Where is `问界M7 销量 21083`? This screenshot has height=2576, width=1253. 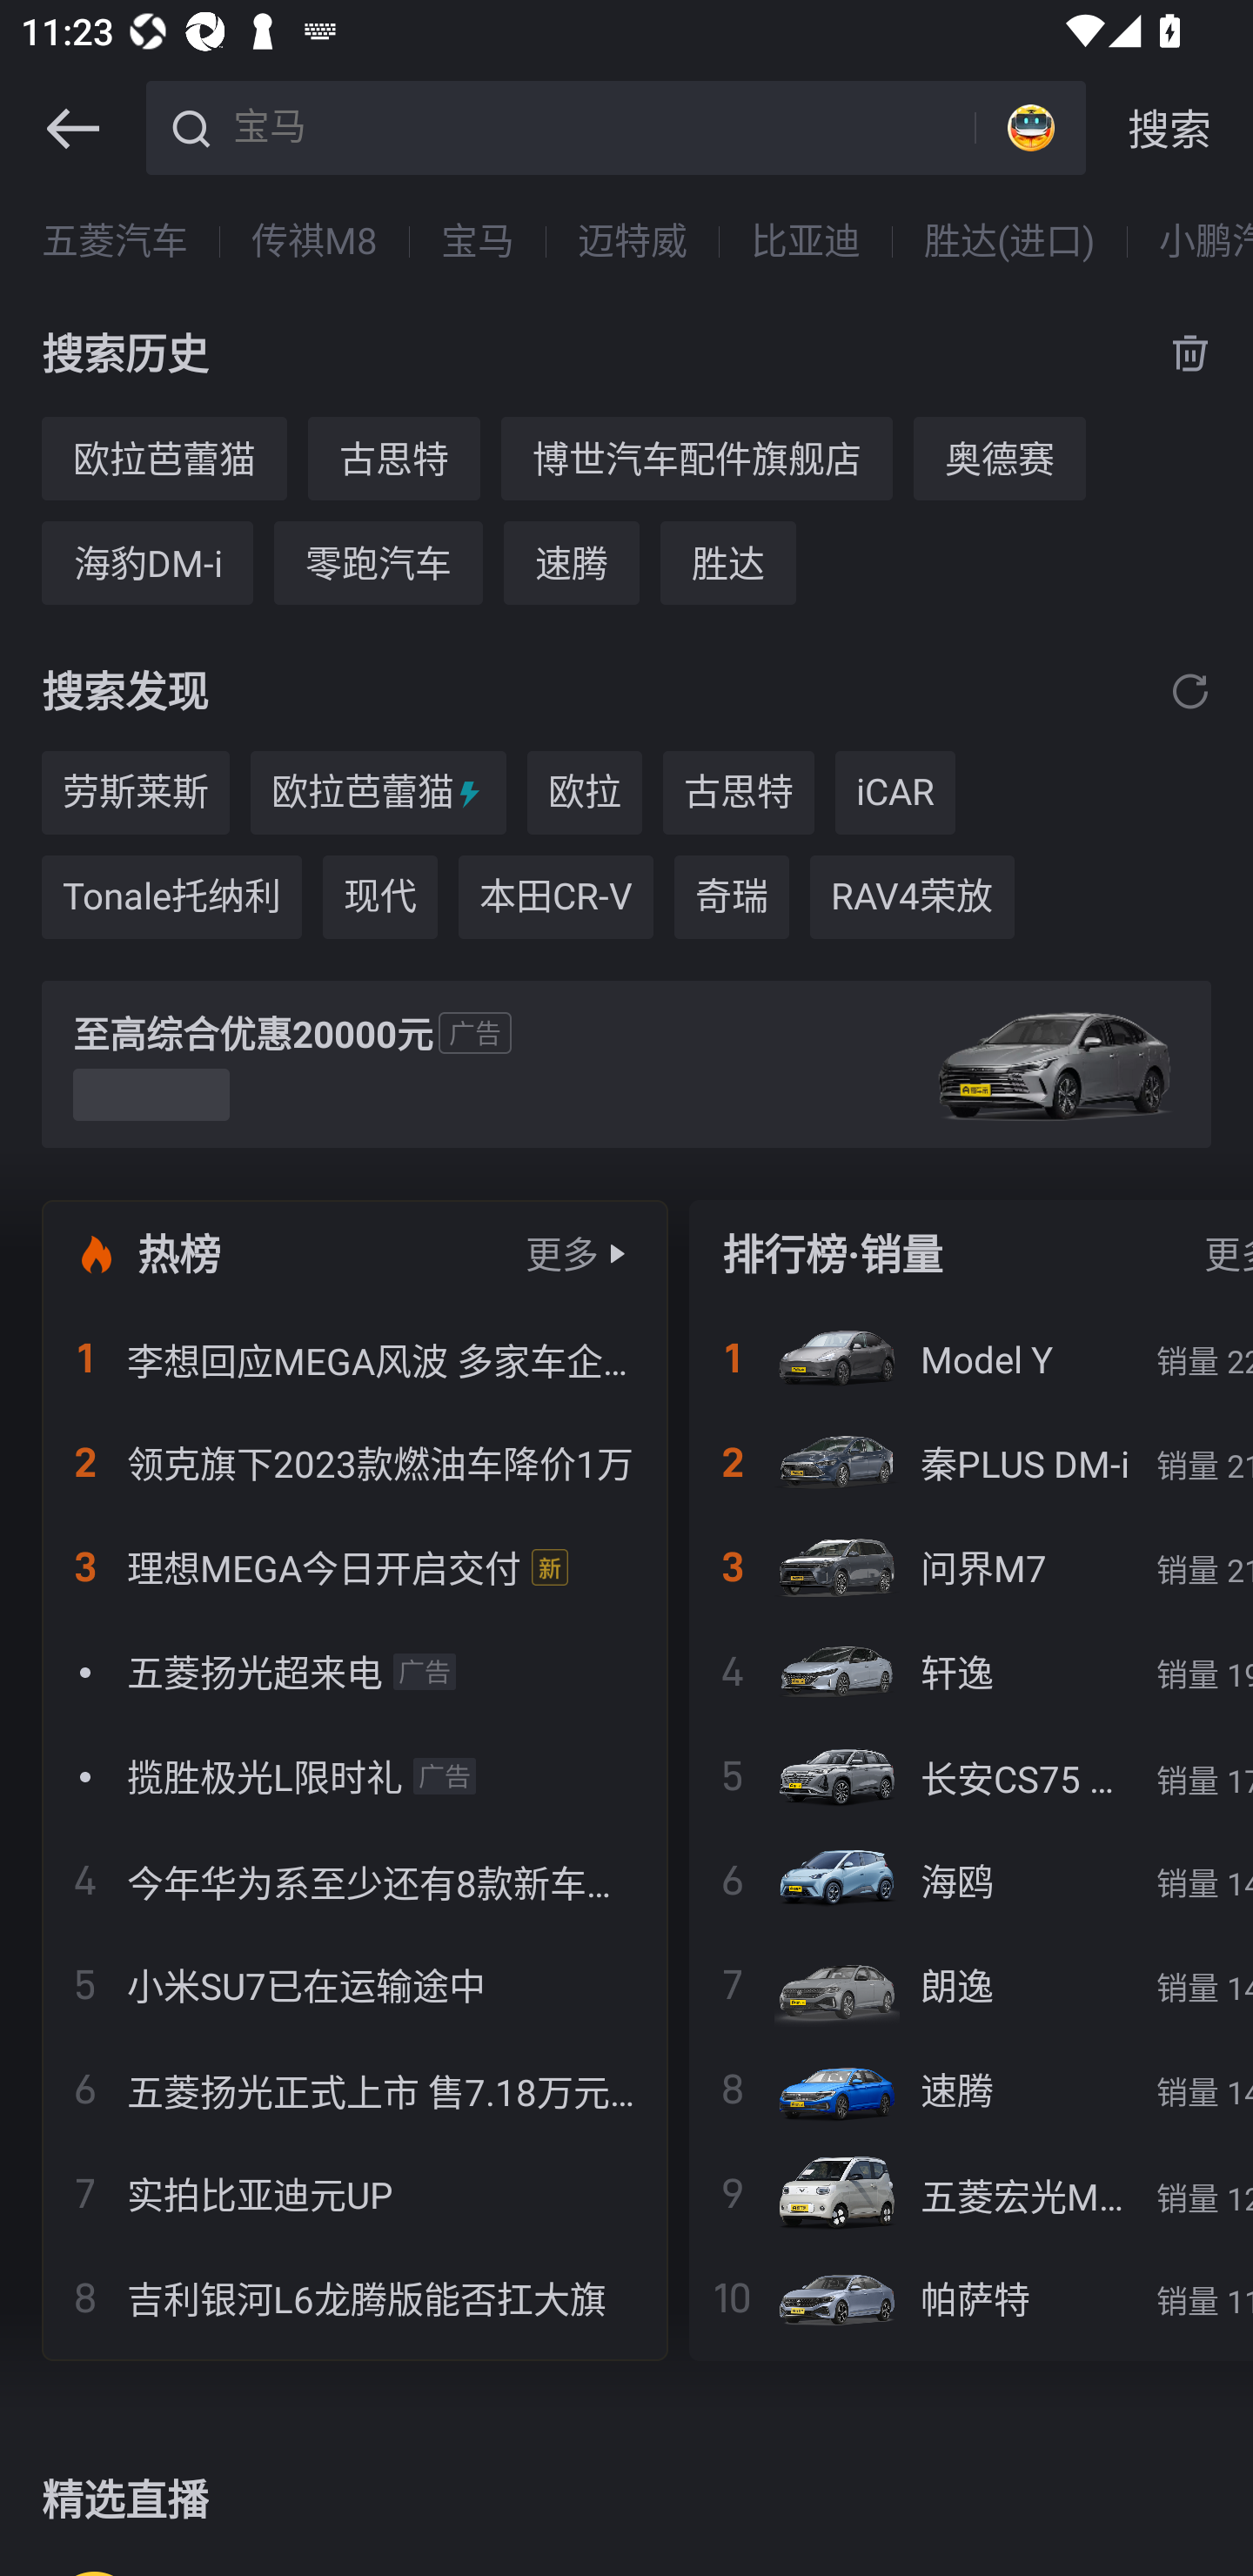
问界M7 销量 21083 is located at coordinates (971, 1566).